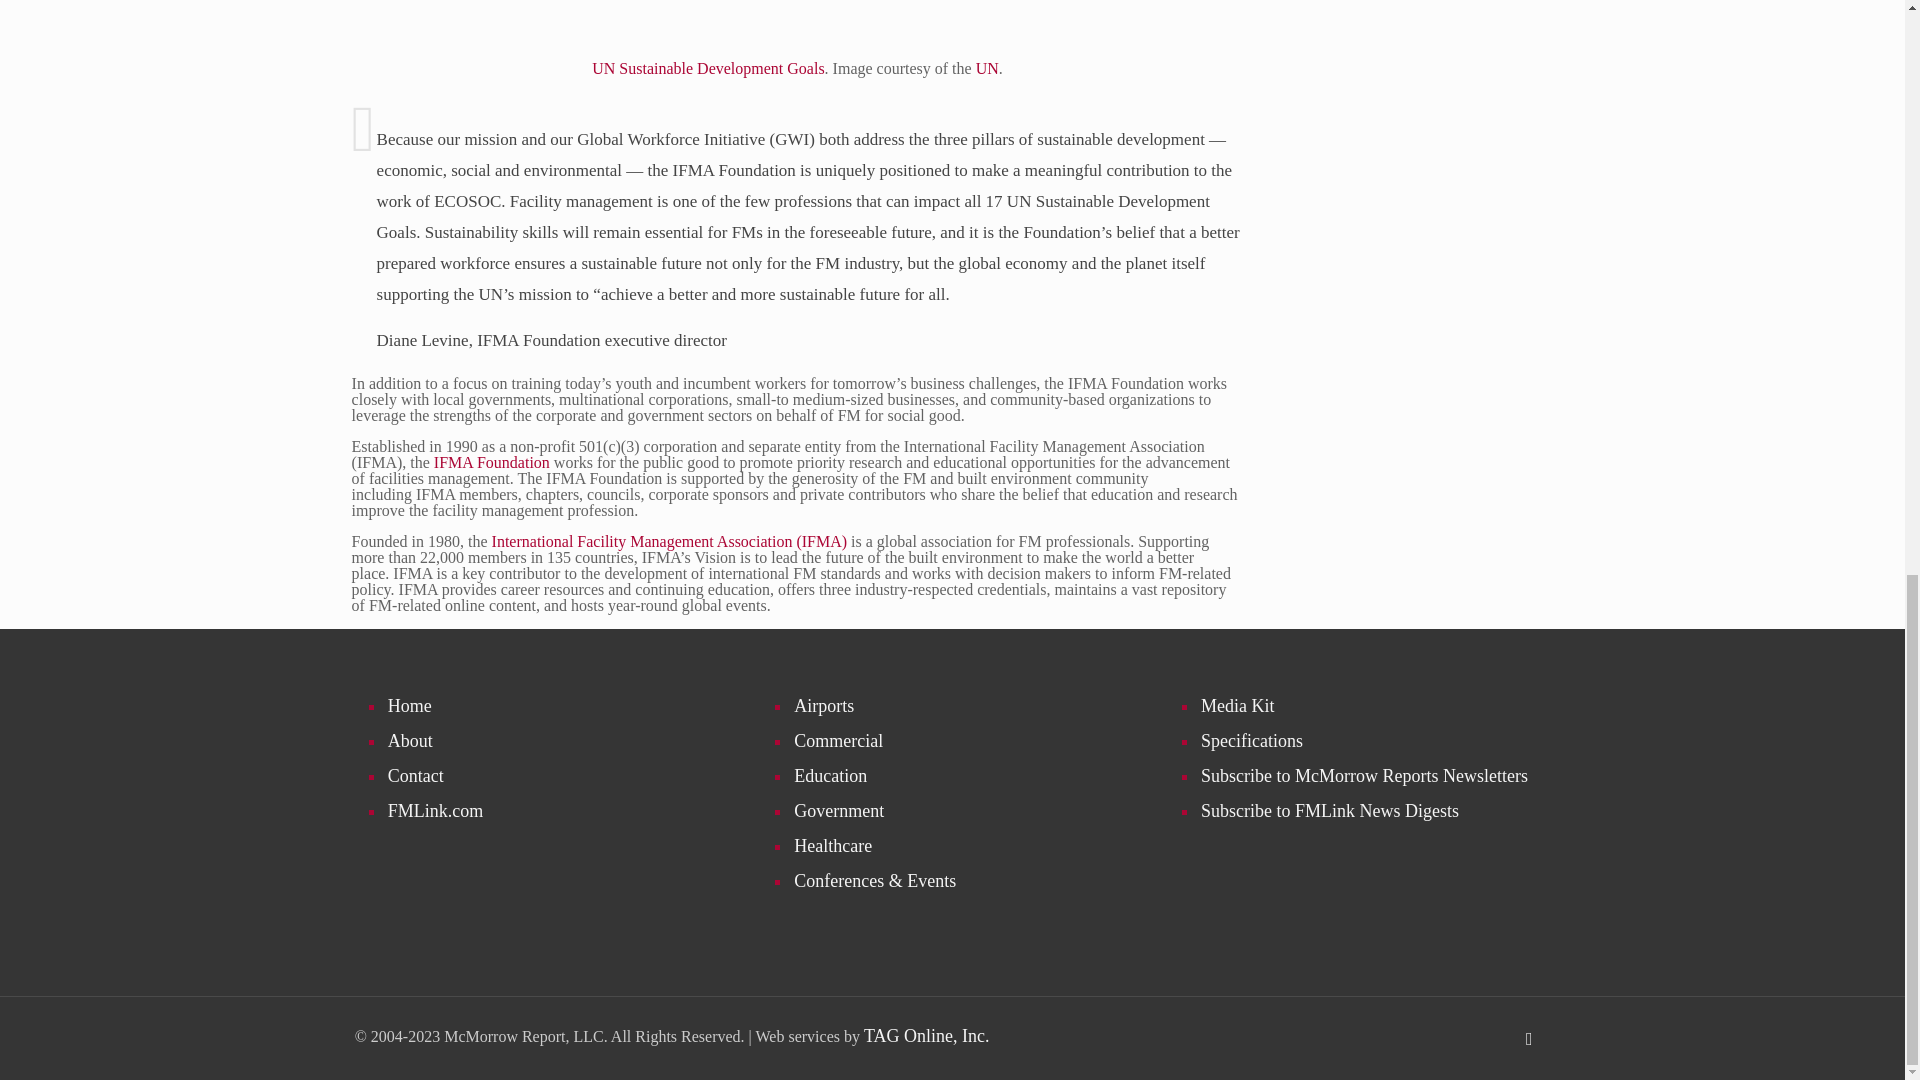  I want to click on Contact, so click(556, 776).